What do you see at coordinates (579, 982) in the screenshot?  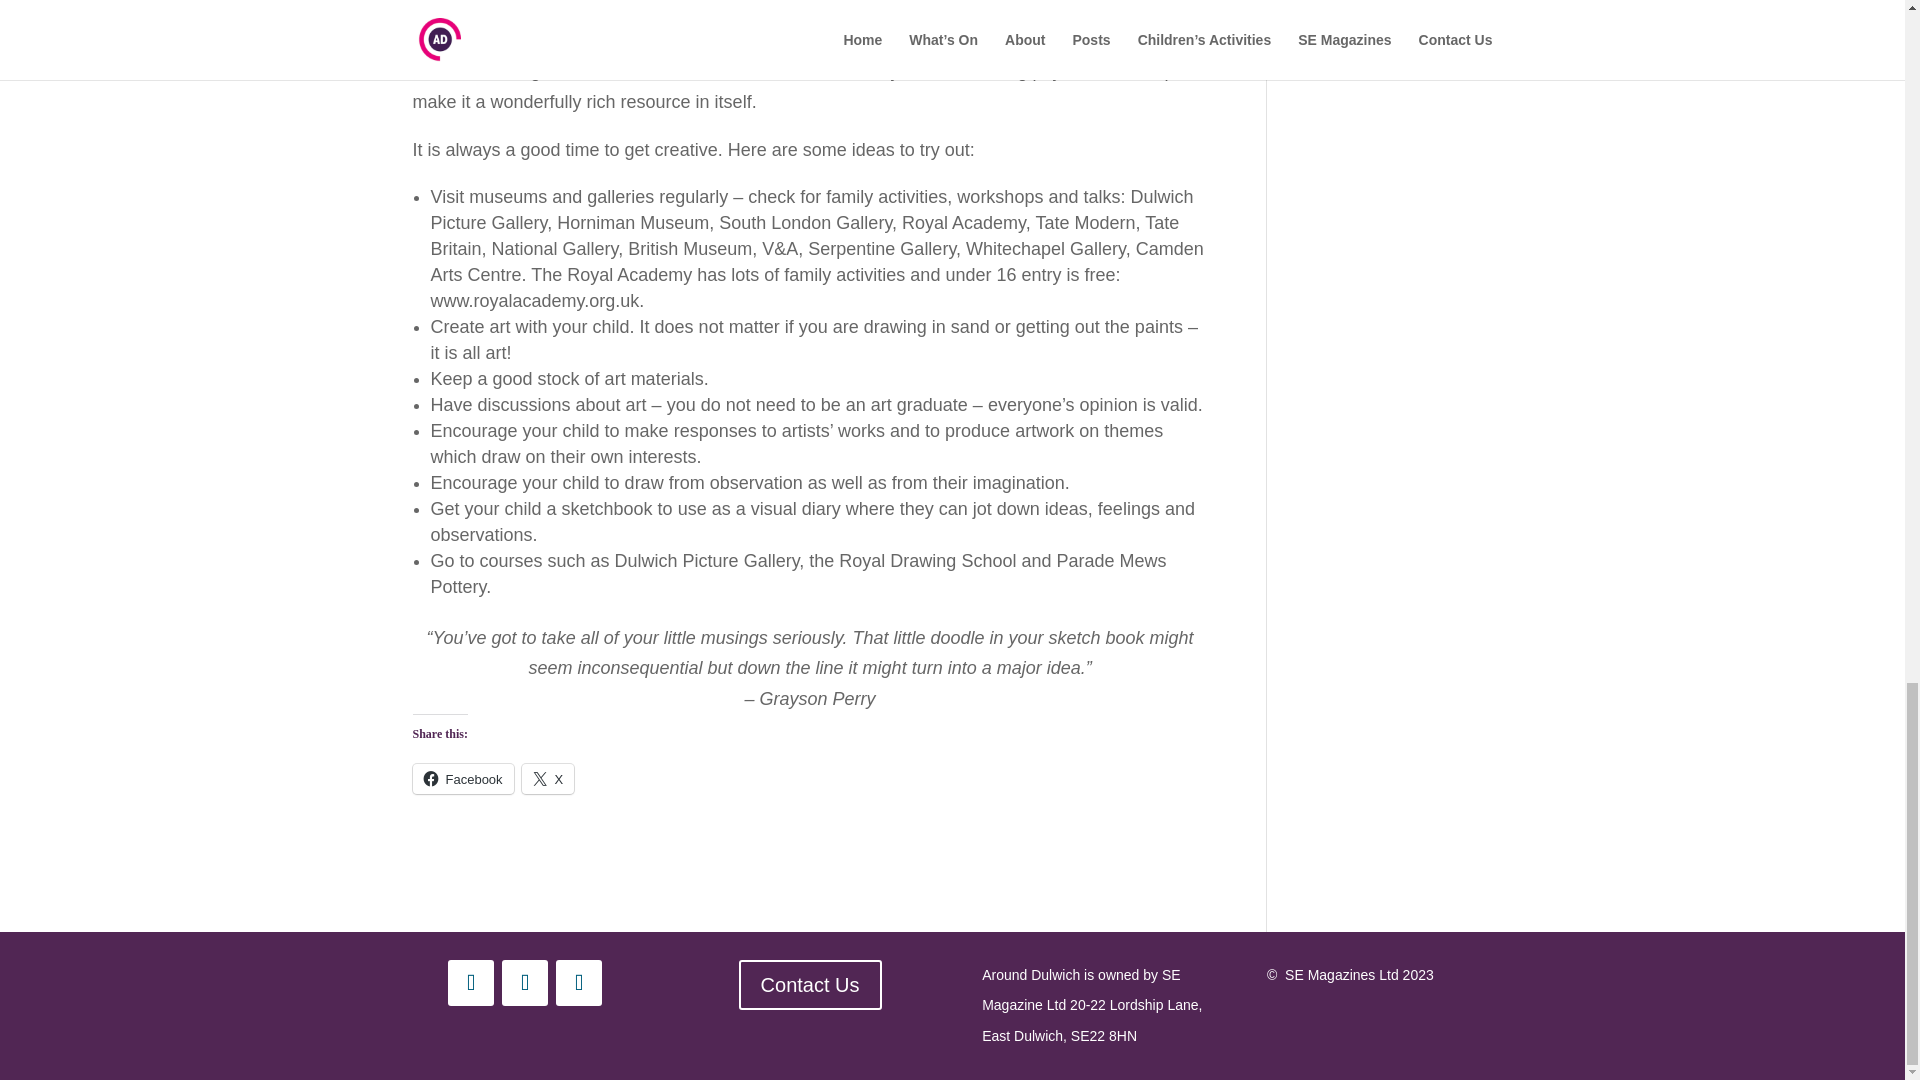 I see `Follow on X` at bounding box center [579, 982].